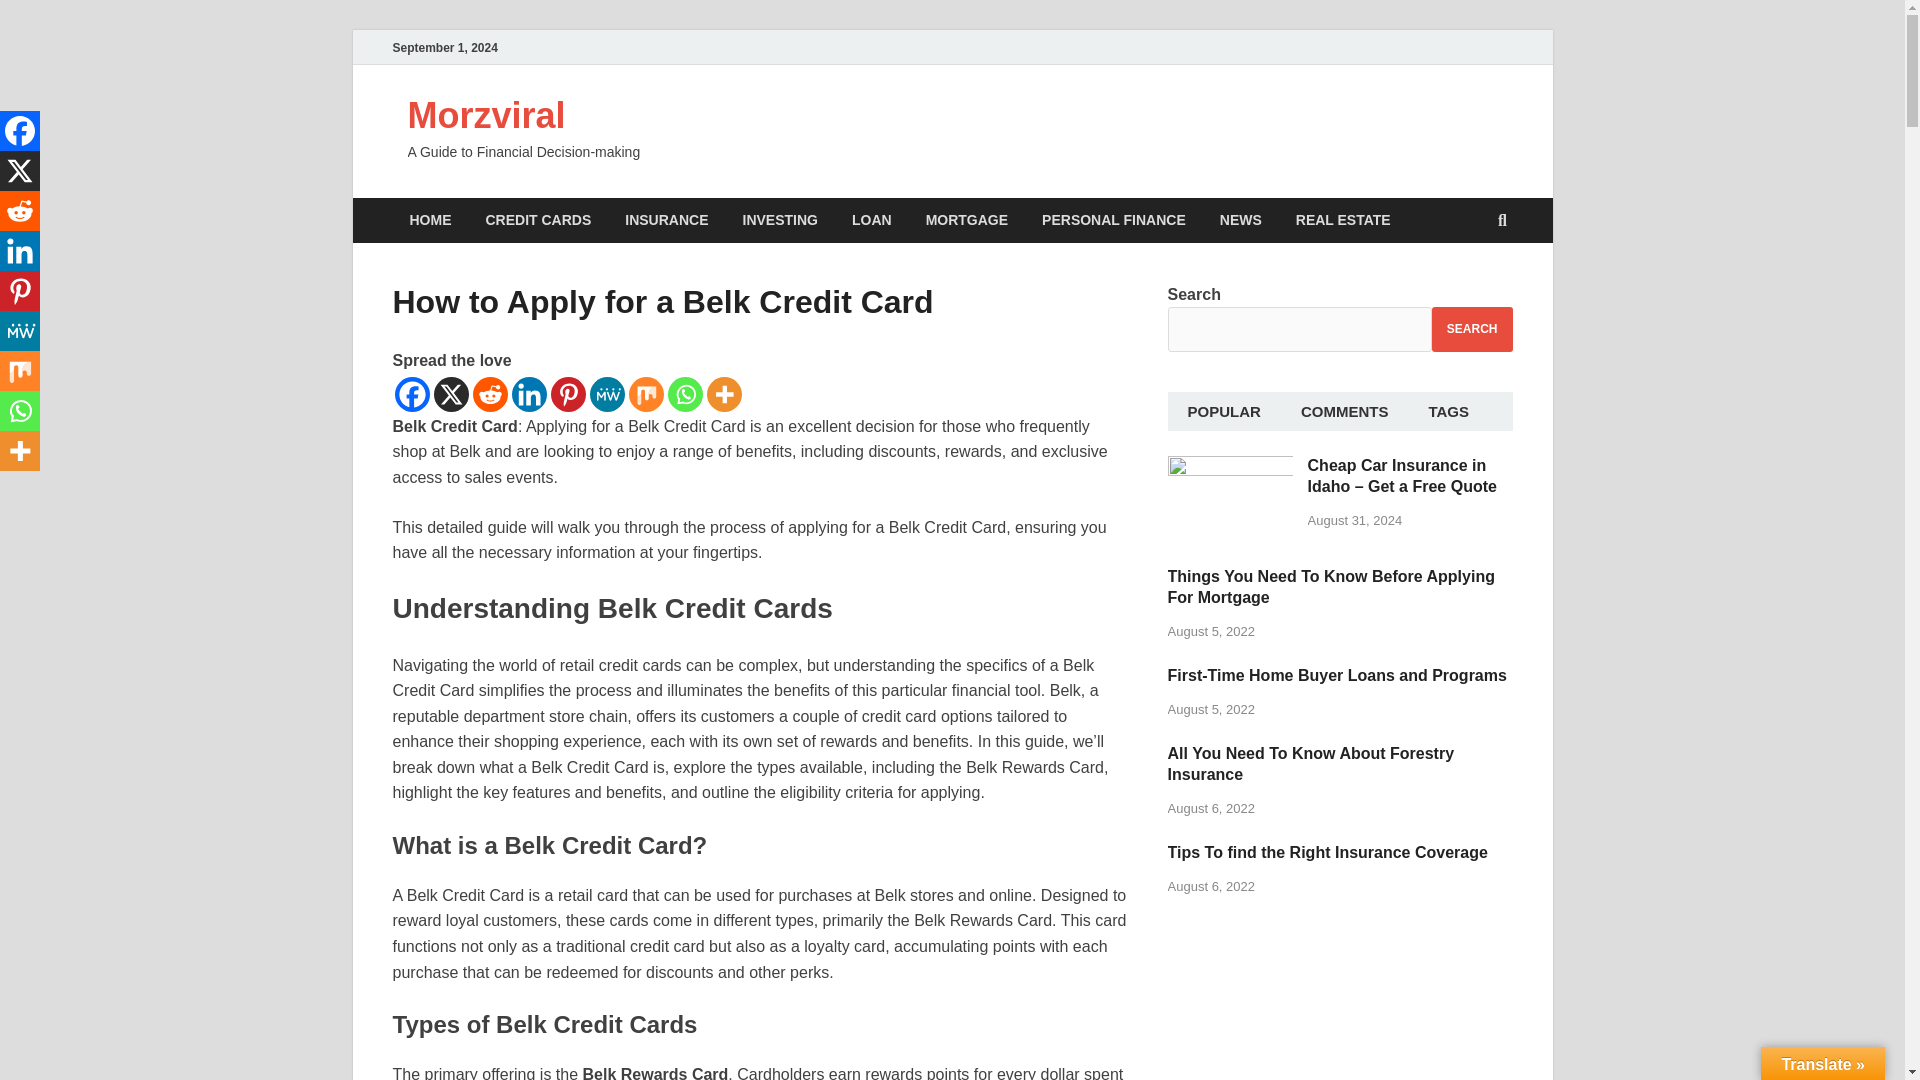  What do you see at coordinates (567, 394) in the screenshot?
I see `Pinterest` at bounding box center [567, 394].